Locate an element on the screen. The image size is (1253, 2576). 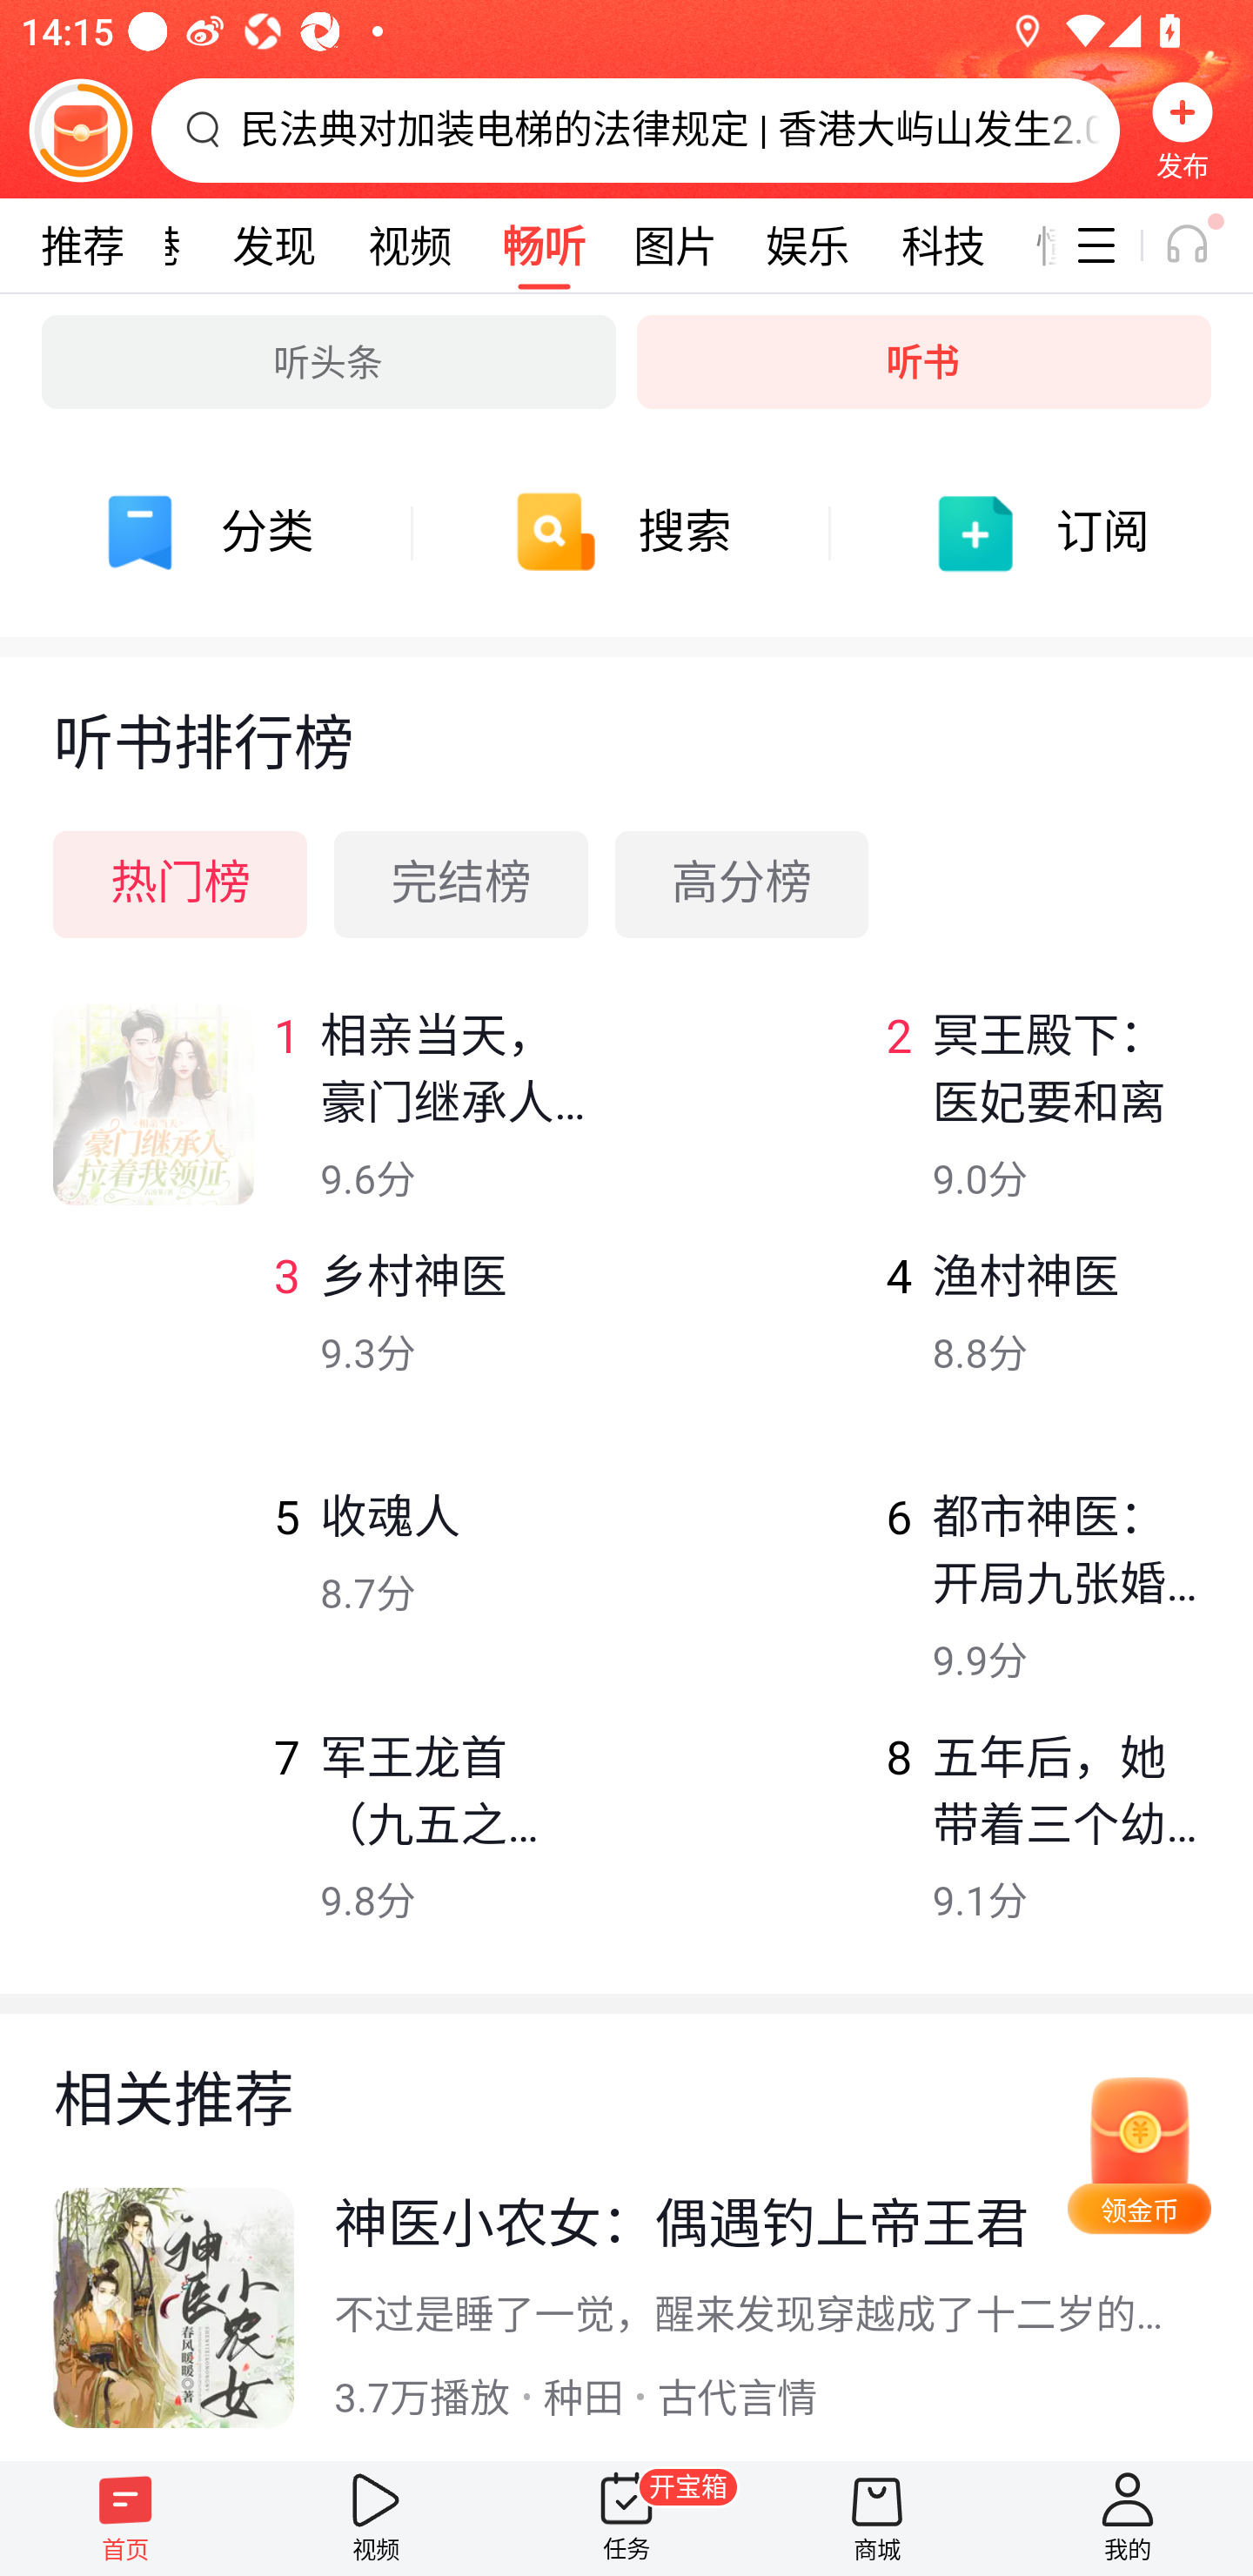
4 渔村神医 8.8 分 is located at coordinates (931, 1365).